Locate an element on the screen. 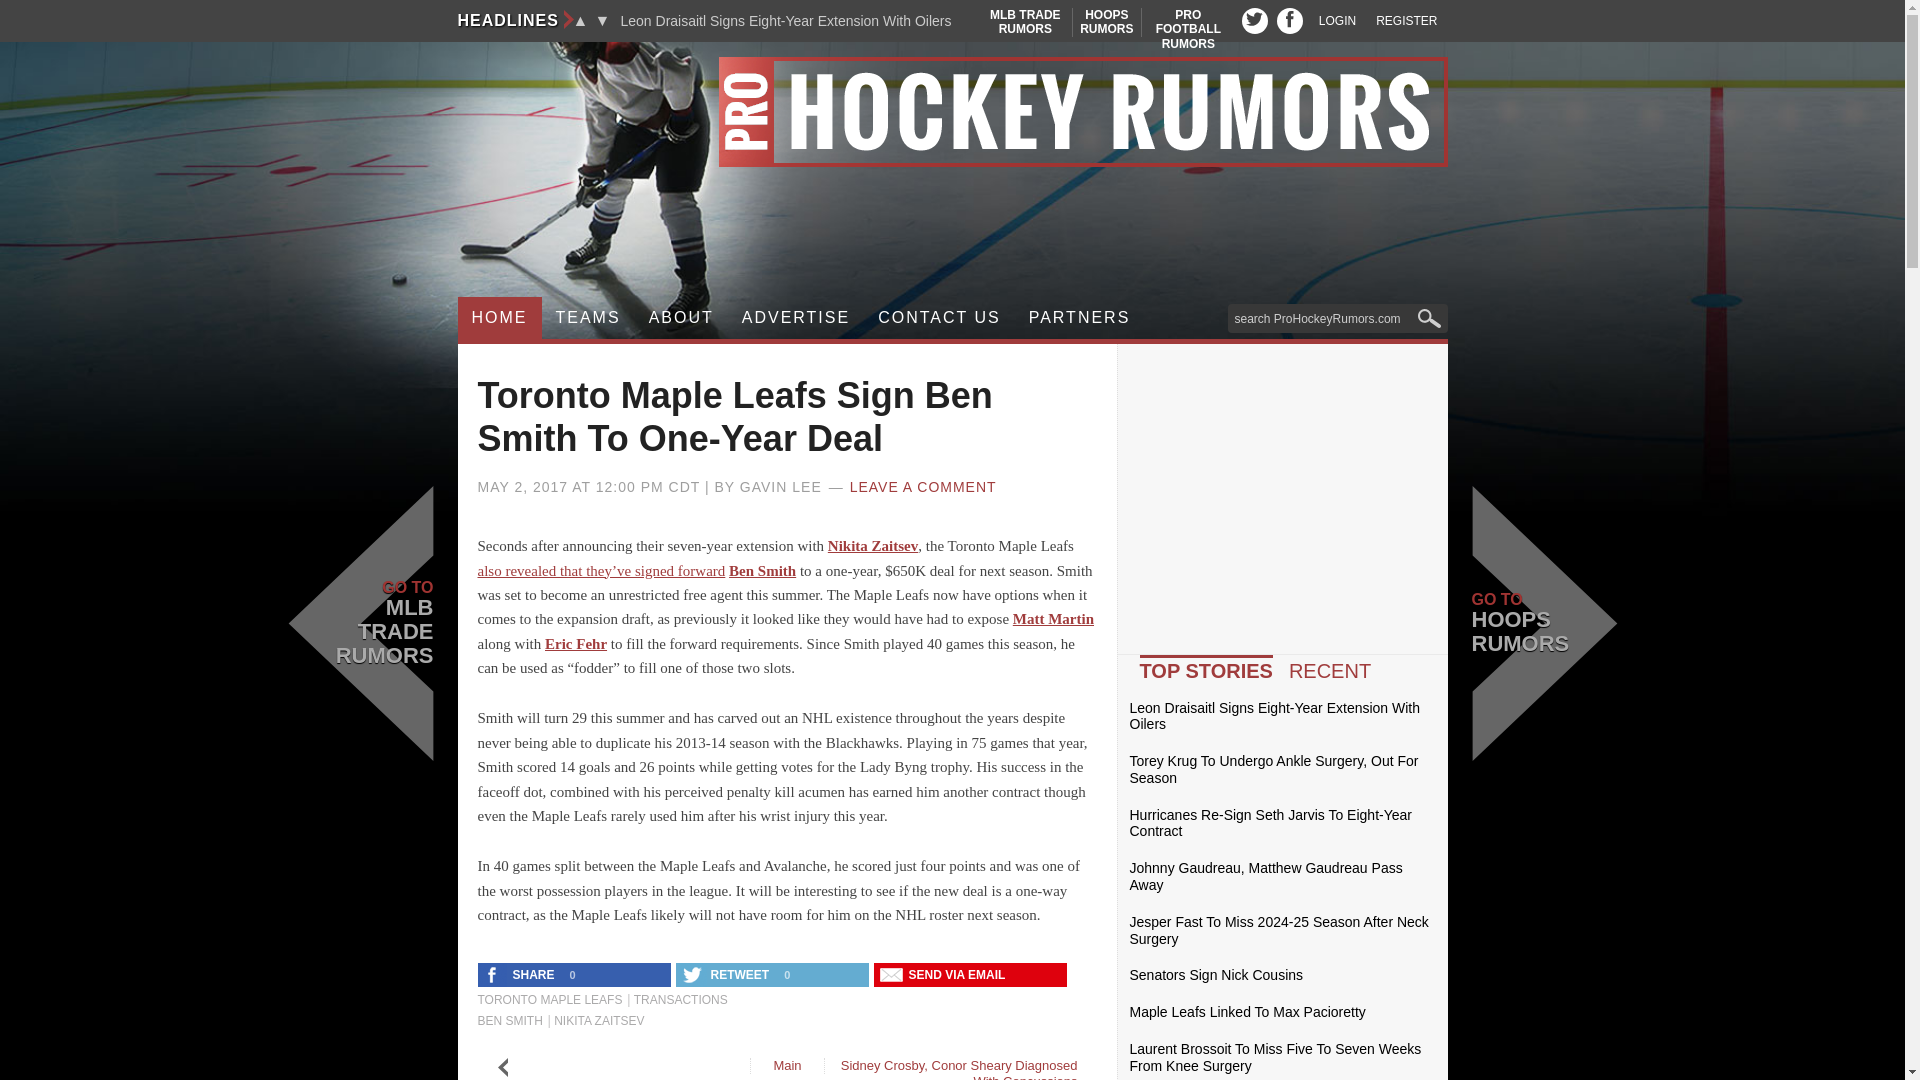  Previous is located at coordinates (1254, 20).